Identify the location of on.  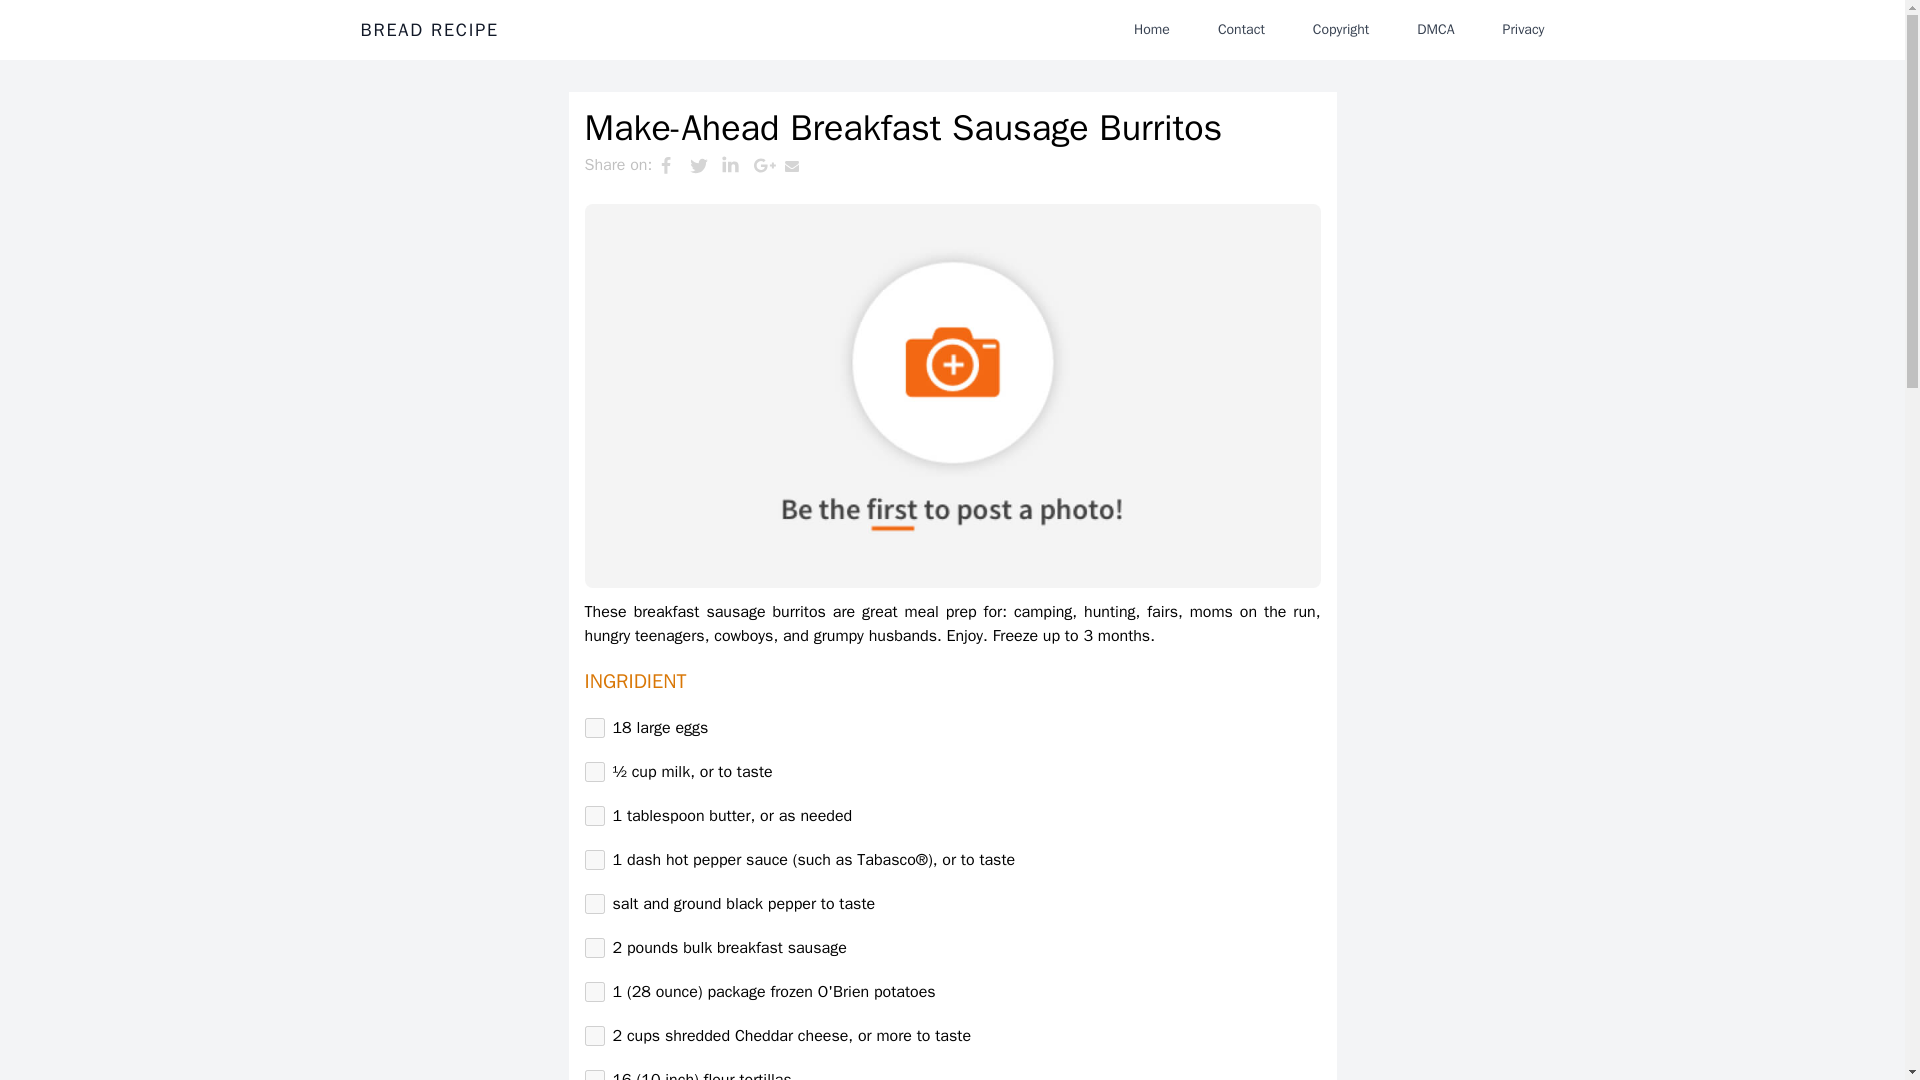
(594, 860).